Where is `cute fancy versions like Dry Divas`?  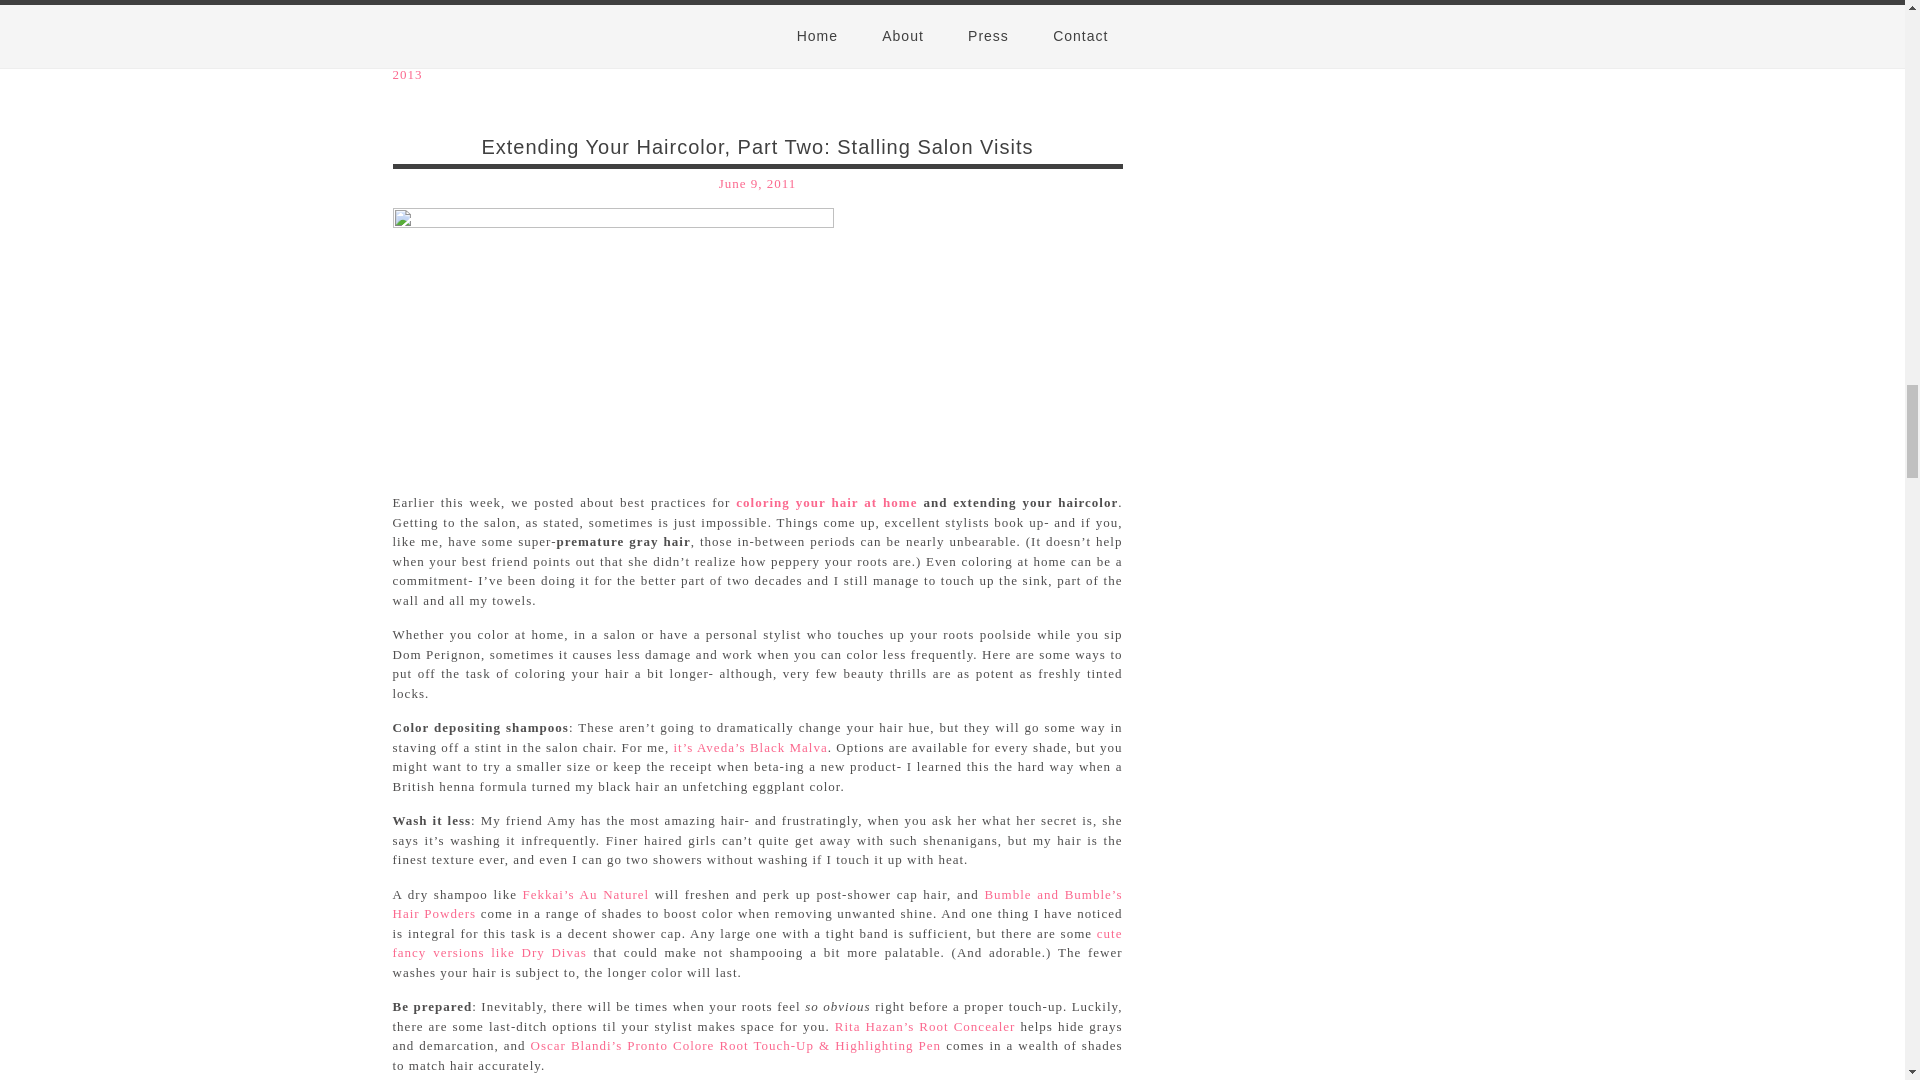
cute fancy versions like Dry Divas is located at coordinates (756, 943).